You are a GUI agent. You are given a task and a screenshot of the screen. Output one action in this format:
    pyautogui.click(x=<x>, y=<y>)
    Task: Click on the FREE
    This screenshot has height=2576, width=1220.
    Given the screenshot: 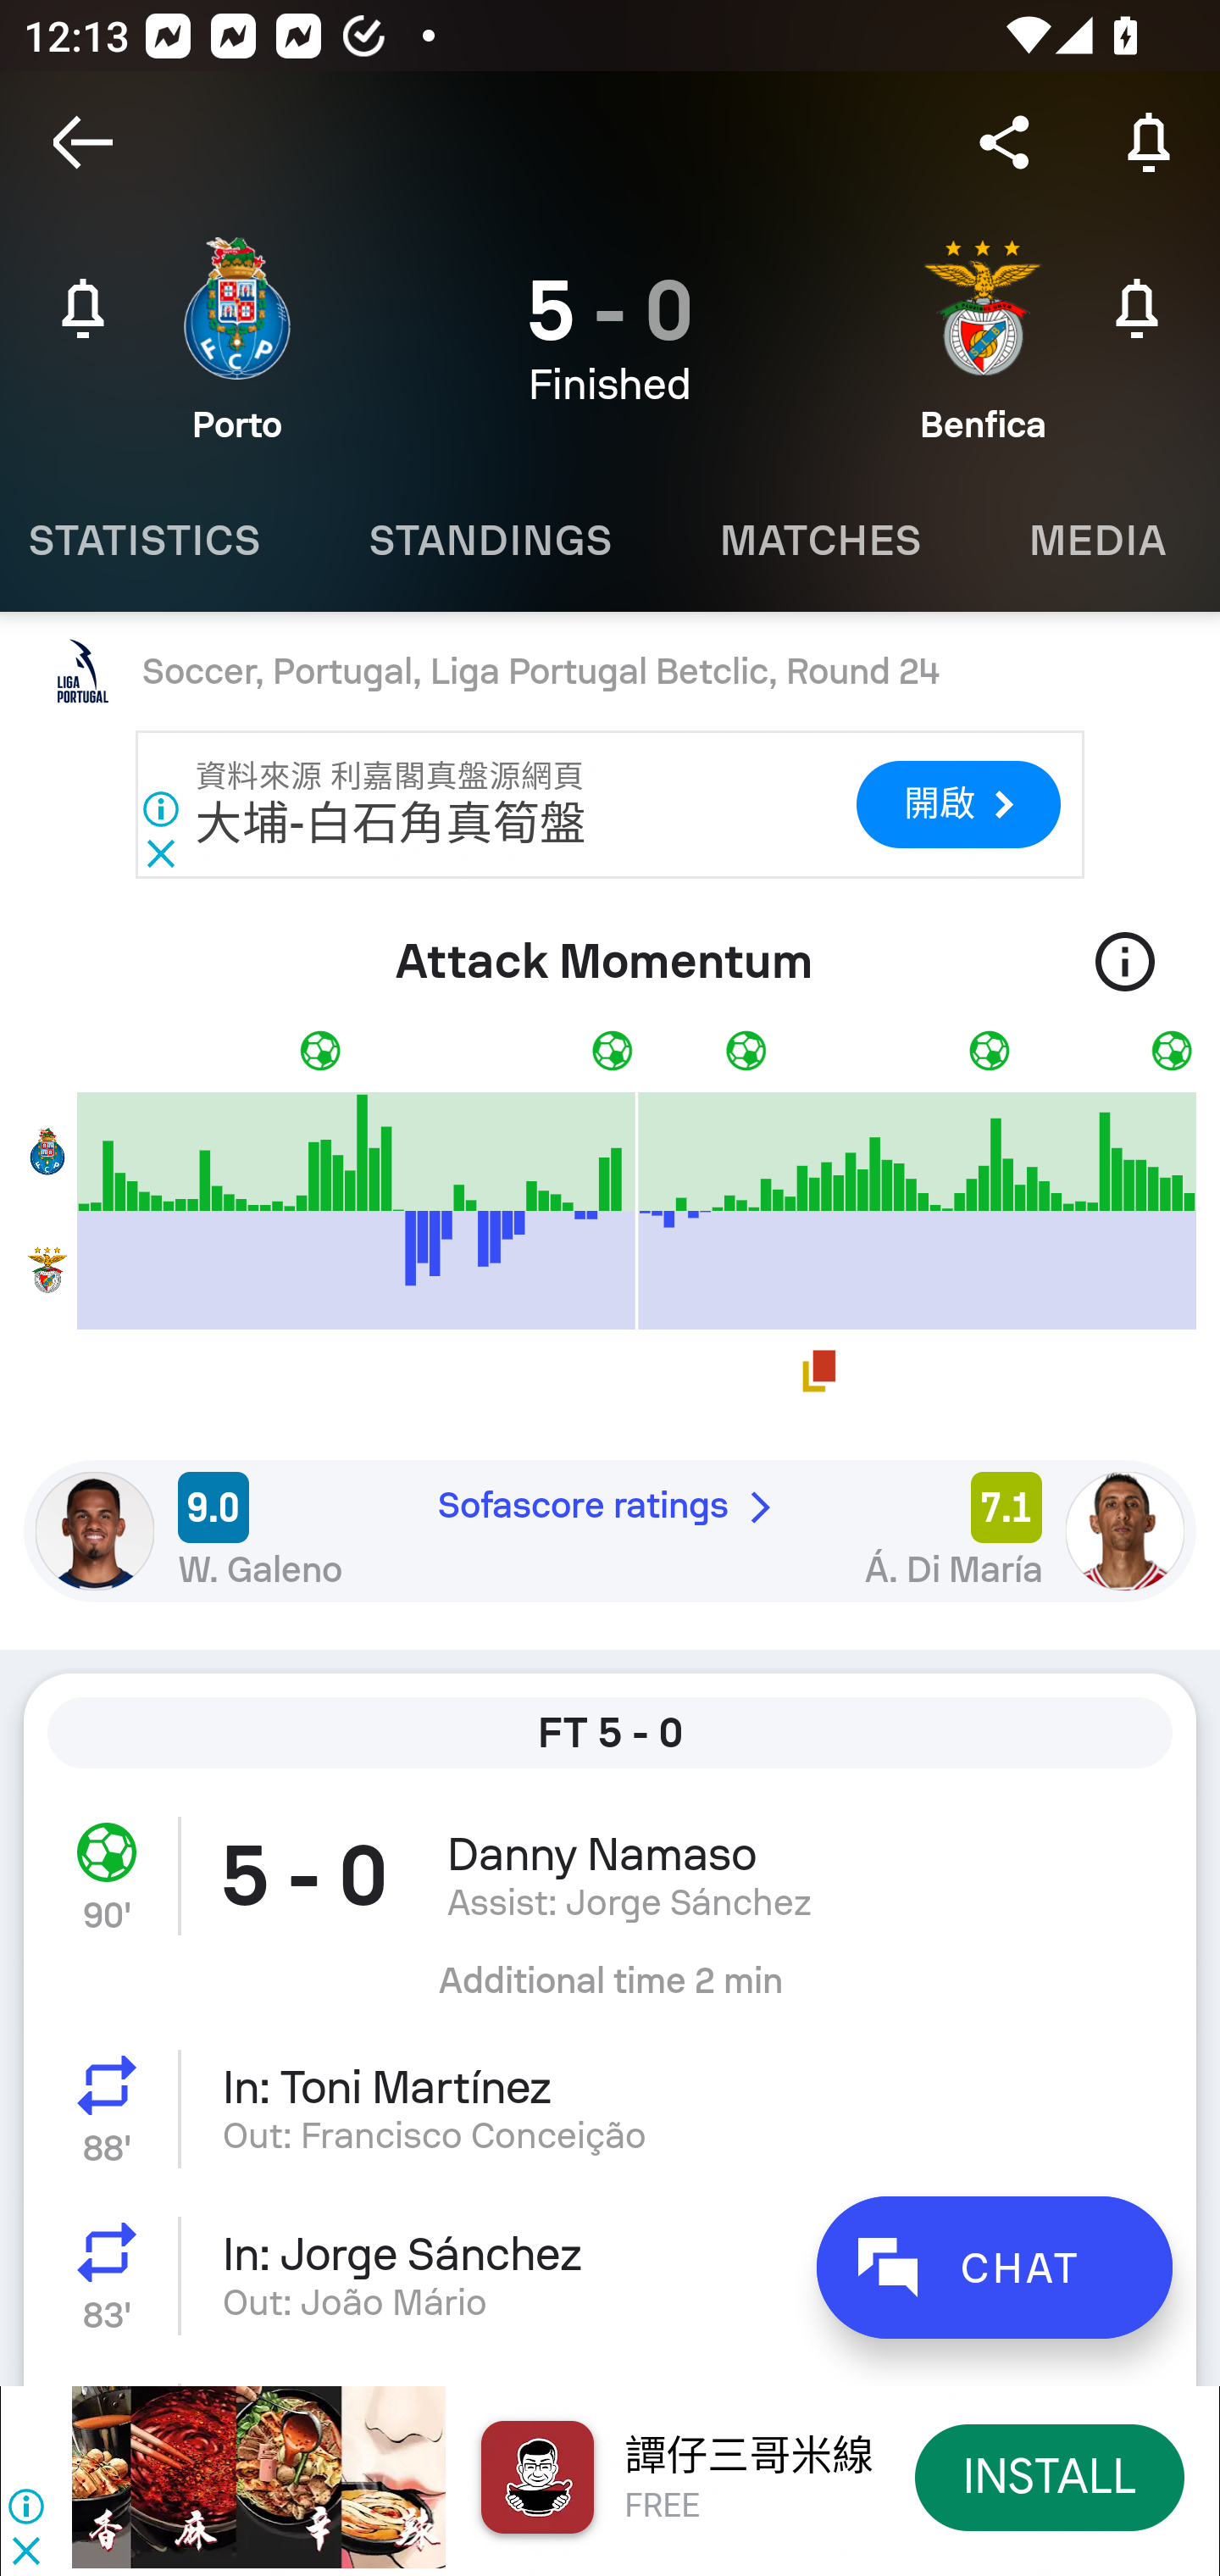 What is the action you would take?
    pyautogui.click(x=663, y=2507)
    